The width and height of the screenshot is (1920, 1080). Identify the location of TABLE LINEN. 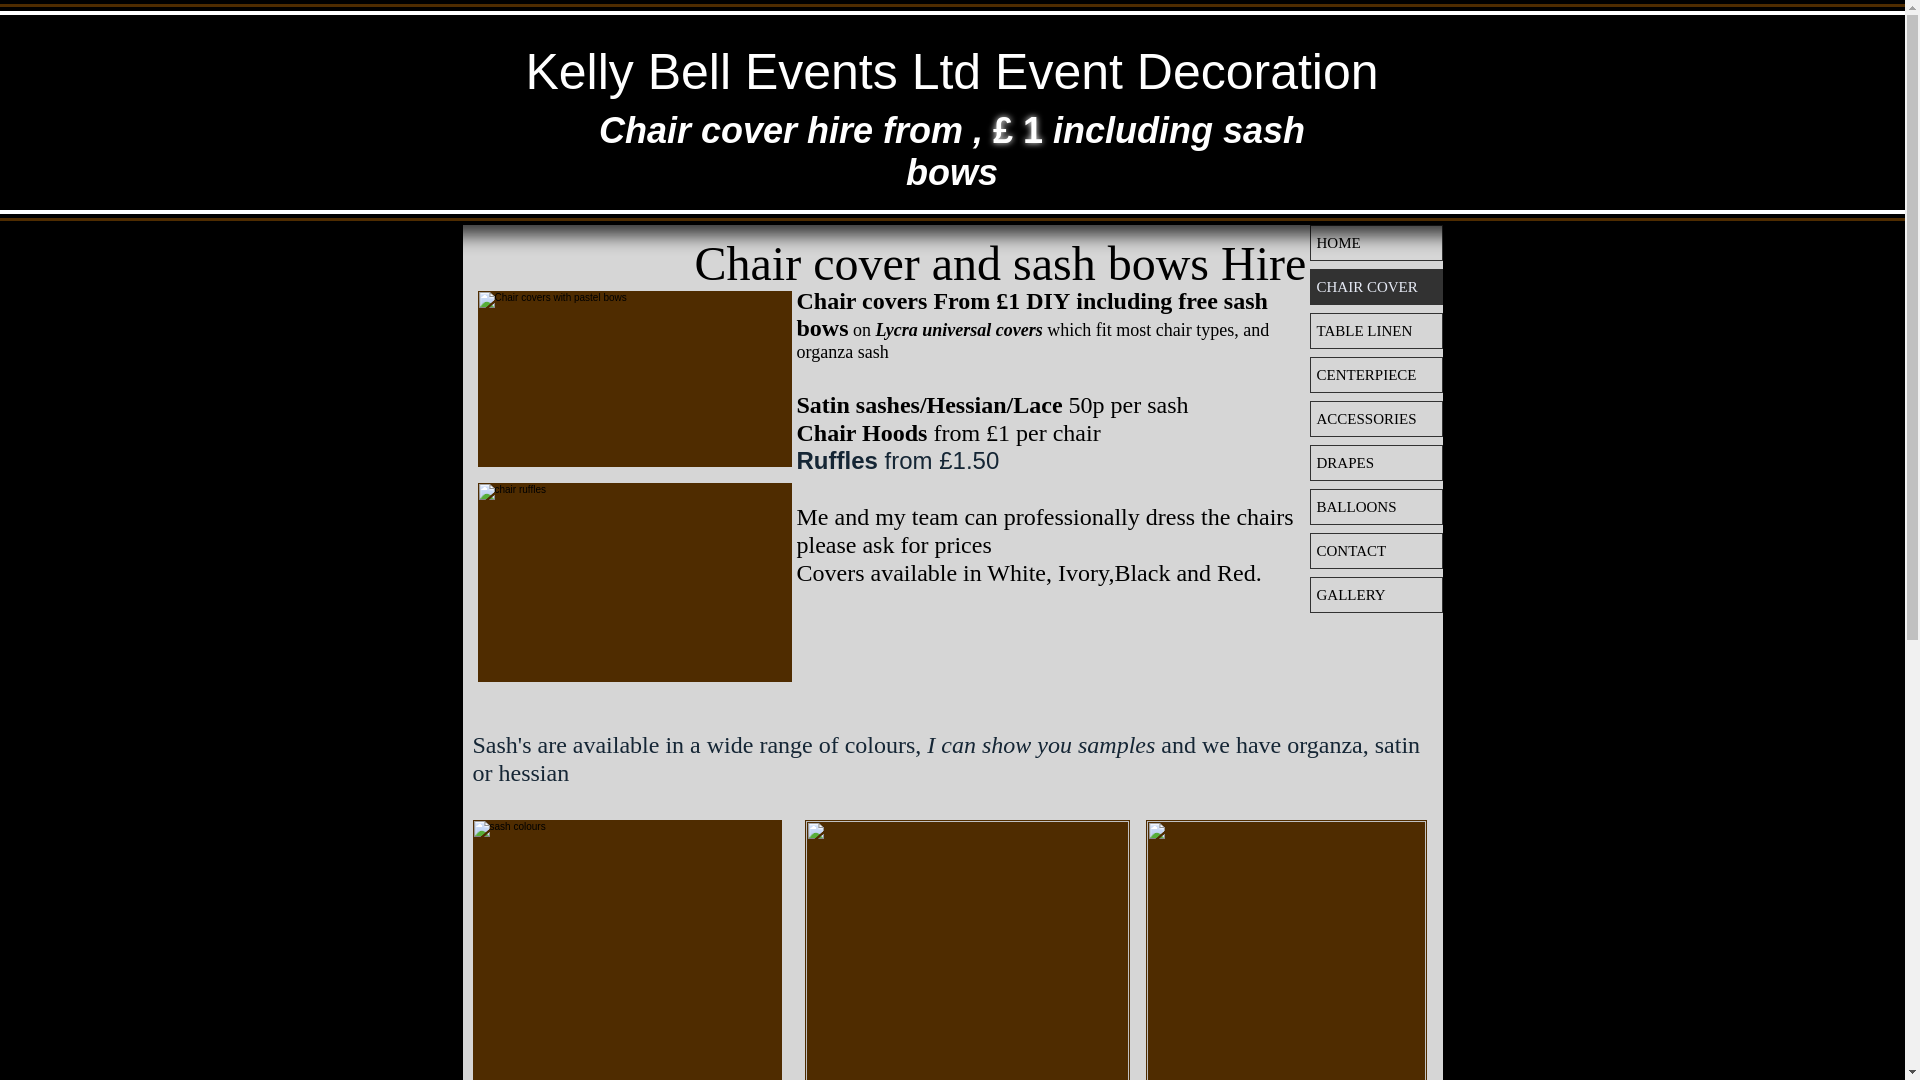
(1375, 330).